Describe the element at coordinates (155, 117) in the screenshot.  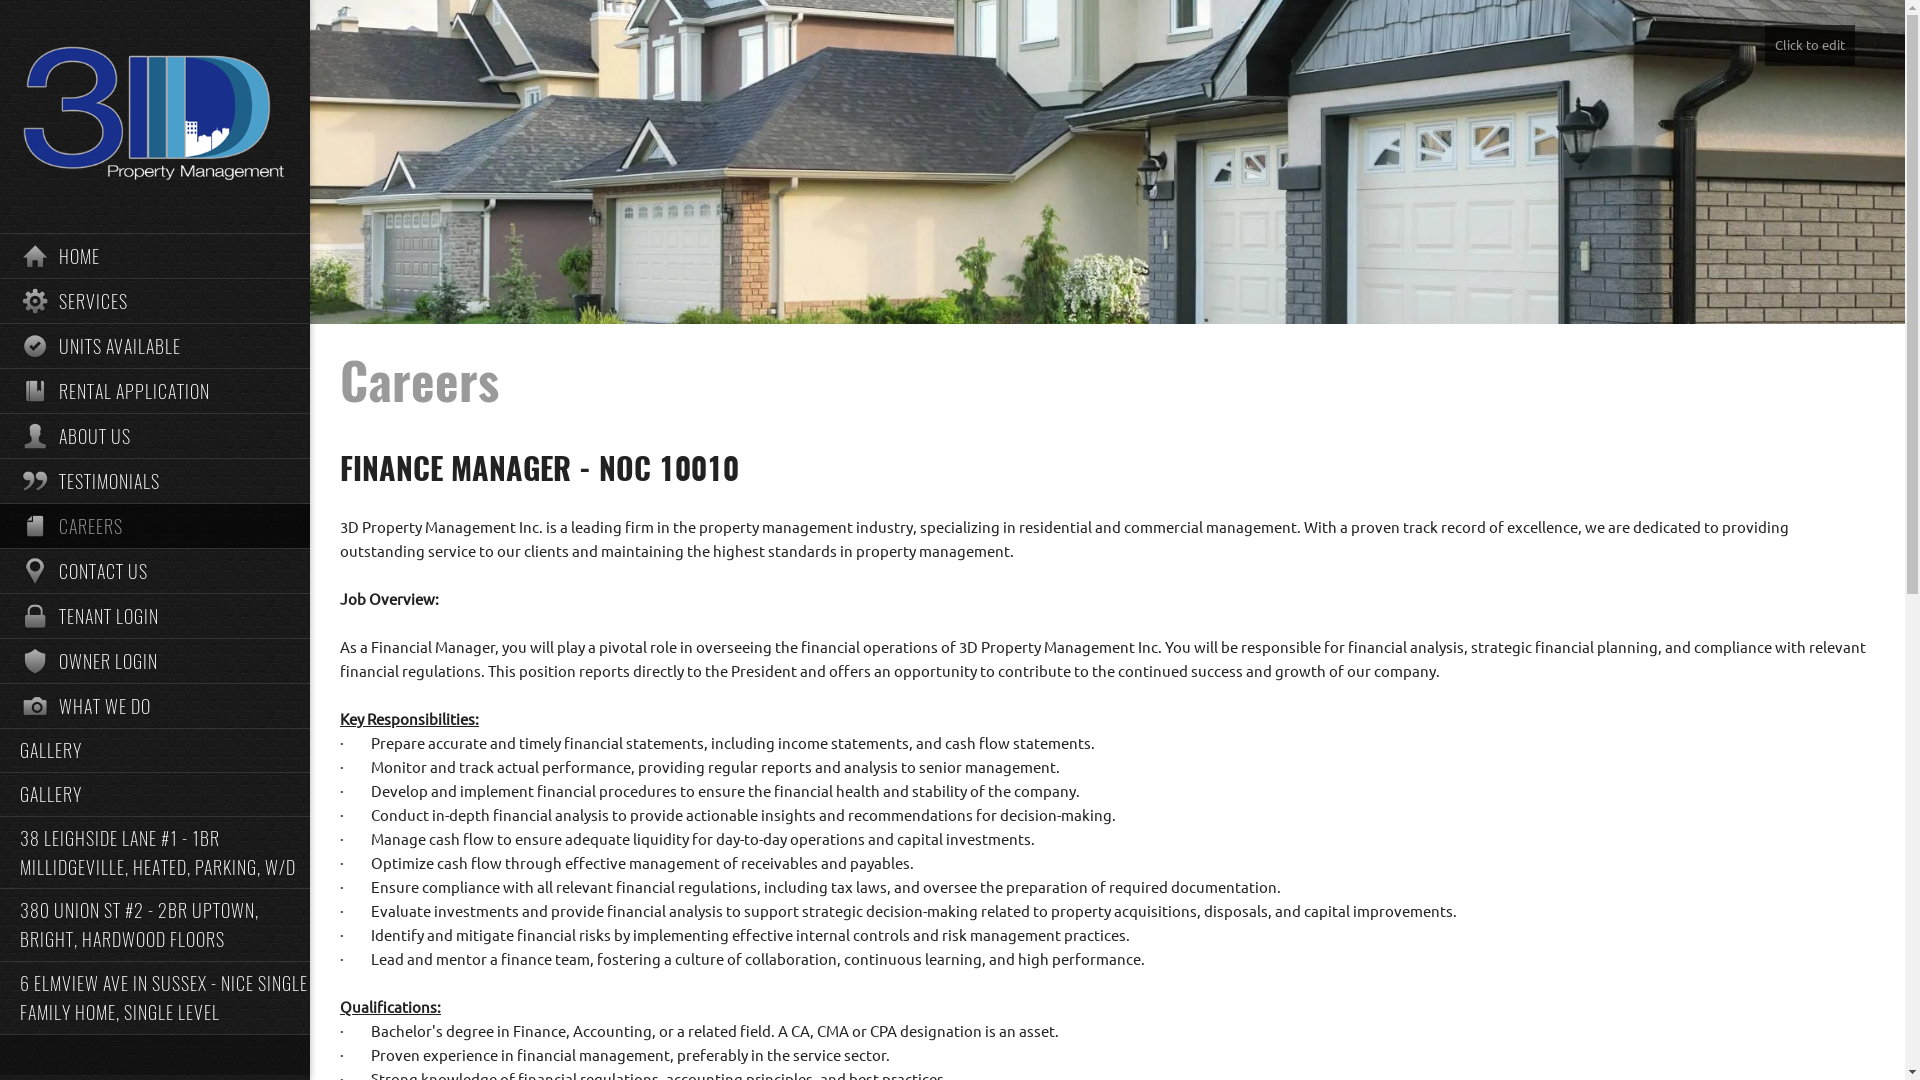
I see `Go to site home page` at that location.